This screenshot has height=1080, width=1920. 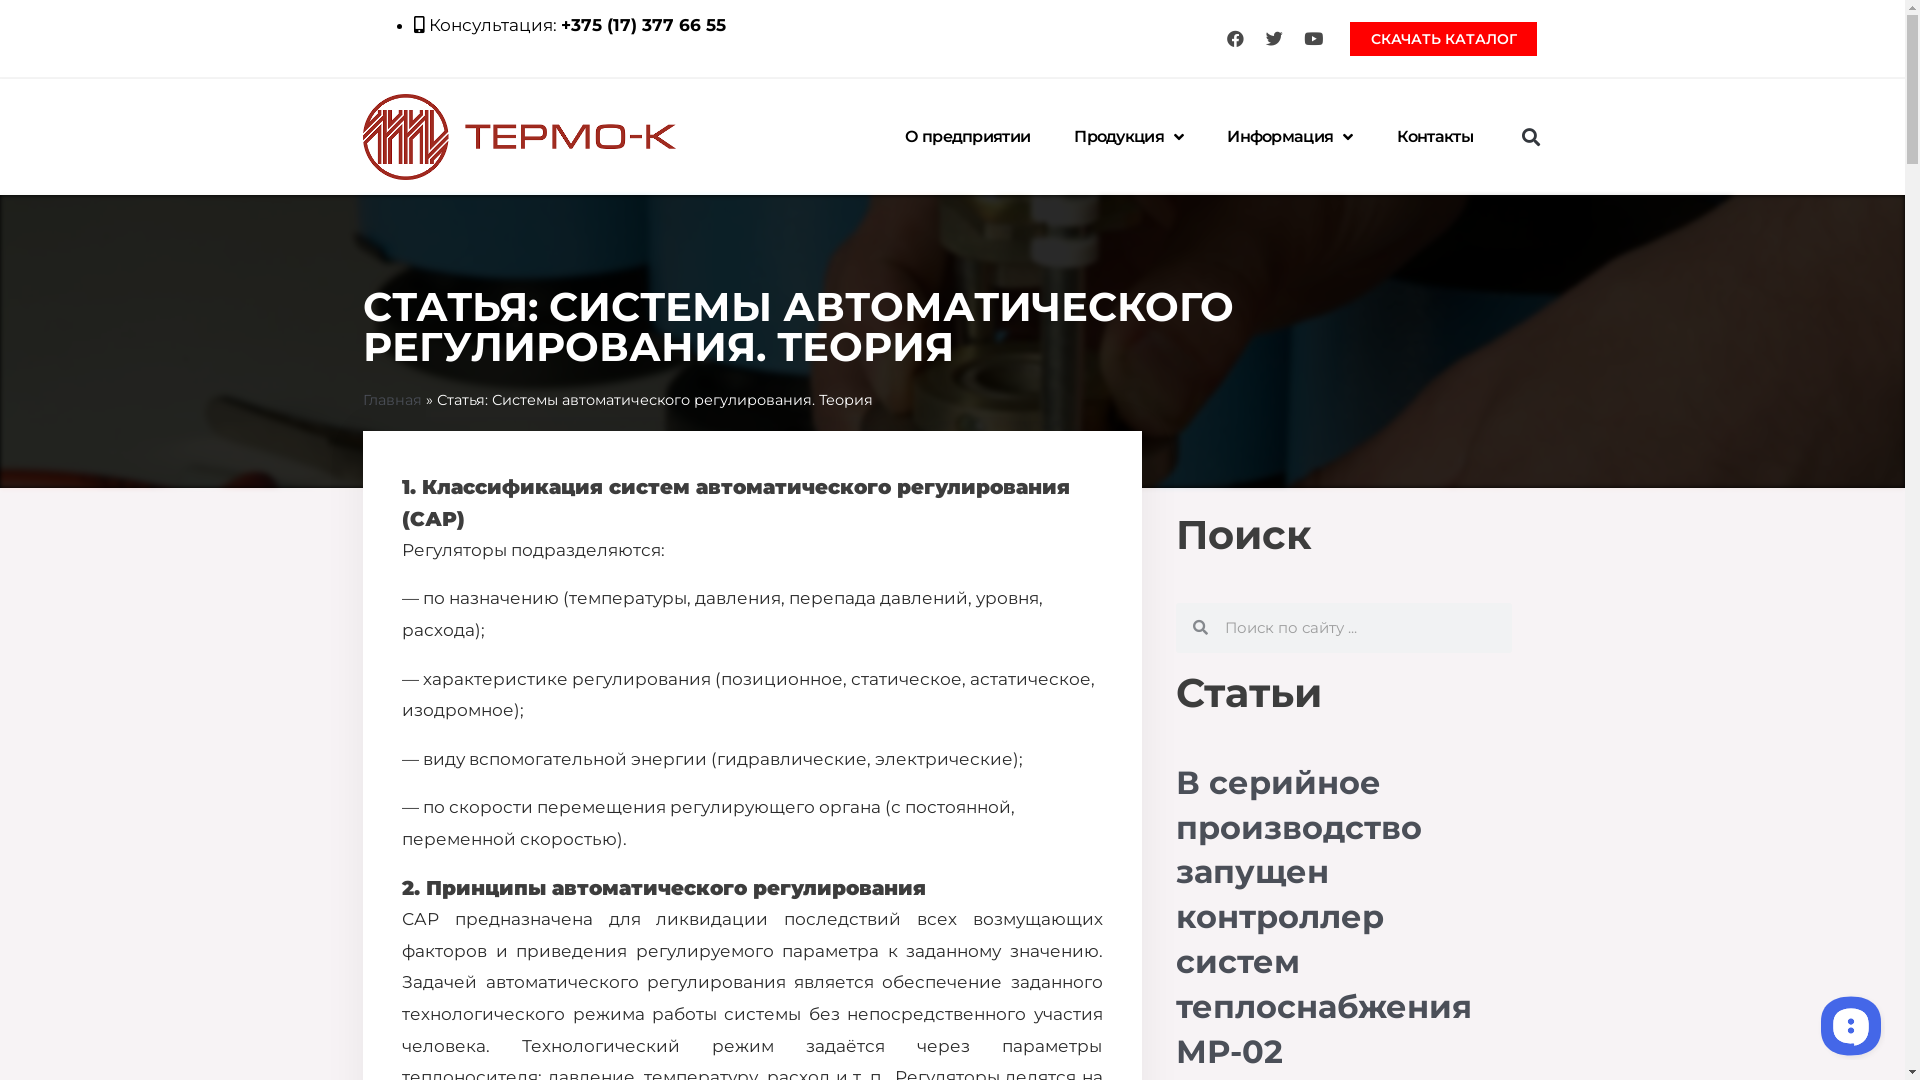 What do you see at coordinates (1235, 39) in the screenshot?
I see `Facebook` at bounding box center [1235, 39].